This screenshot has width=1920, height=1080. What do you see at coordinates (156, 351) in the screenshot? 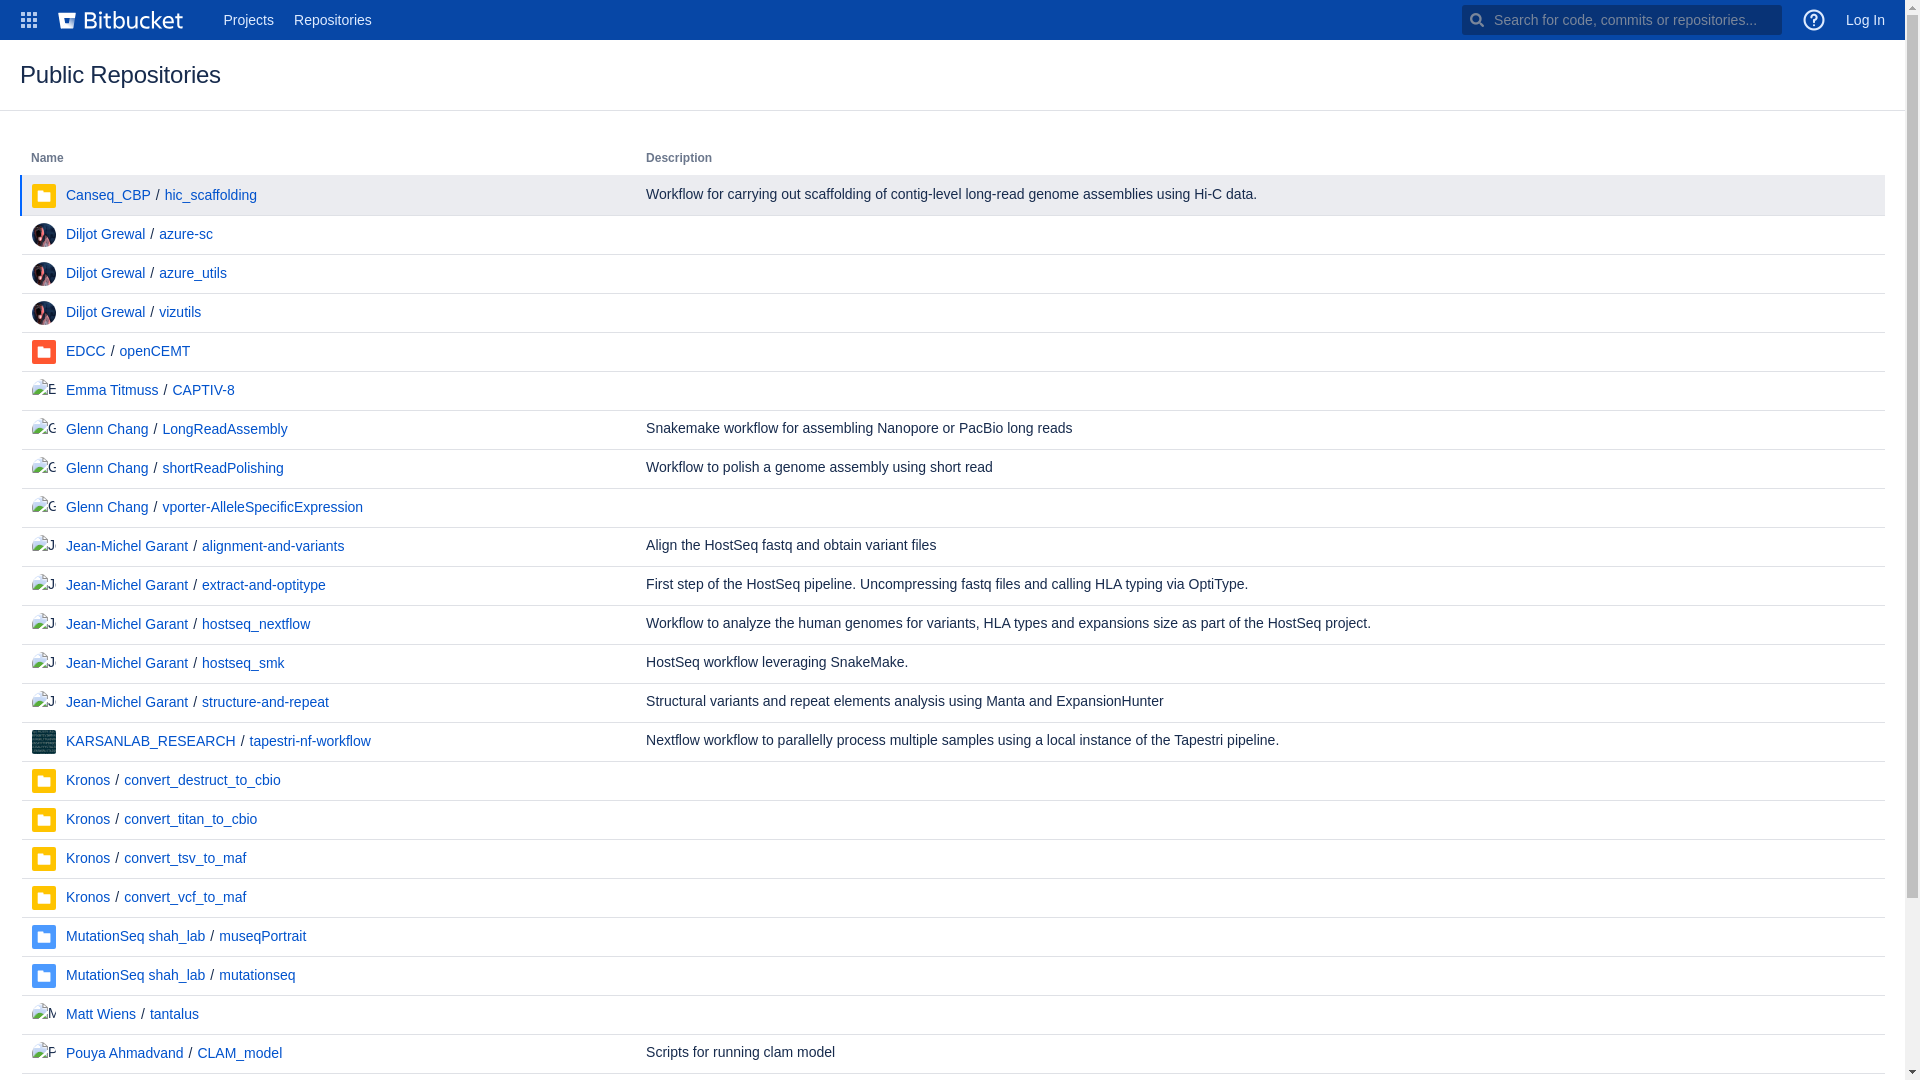
I see `openCEMT` at bounding box center [156, 351].